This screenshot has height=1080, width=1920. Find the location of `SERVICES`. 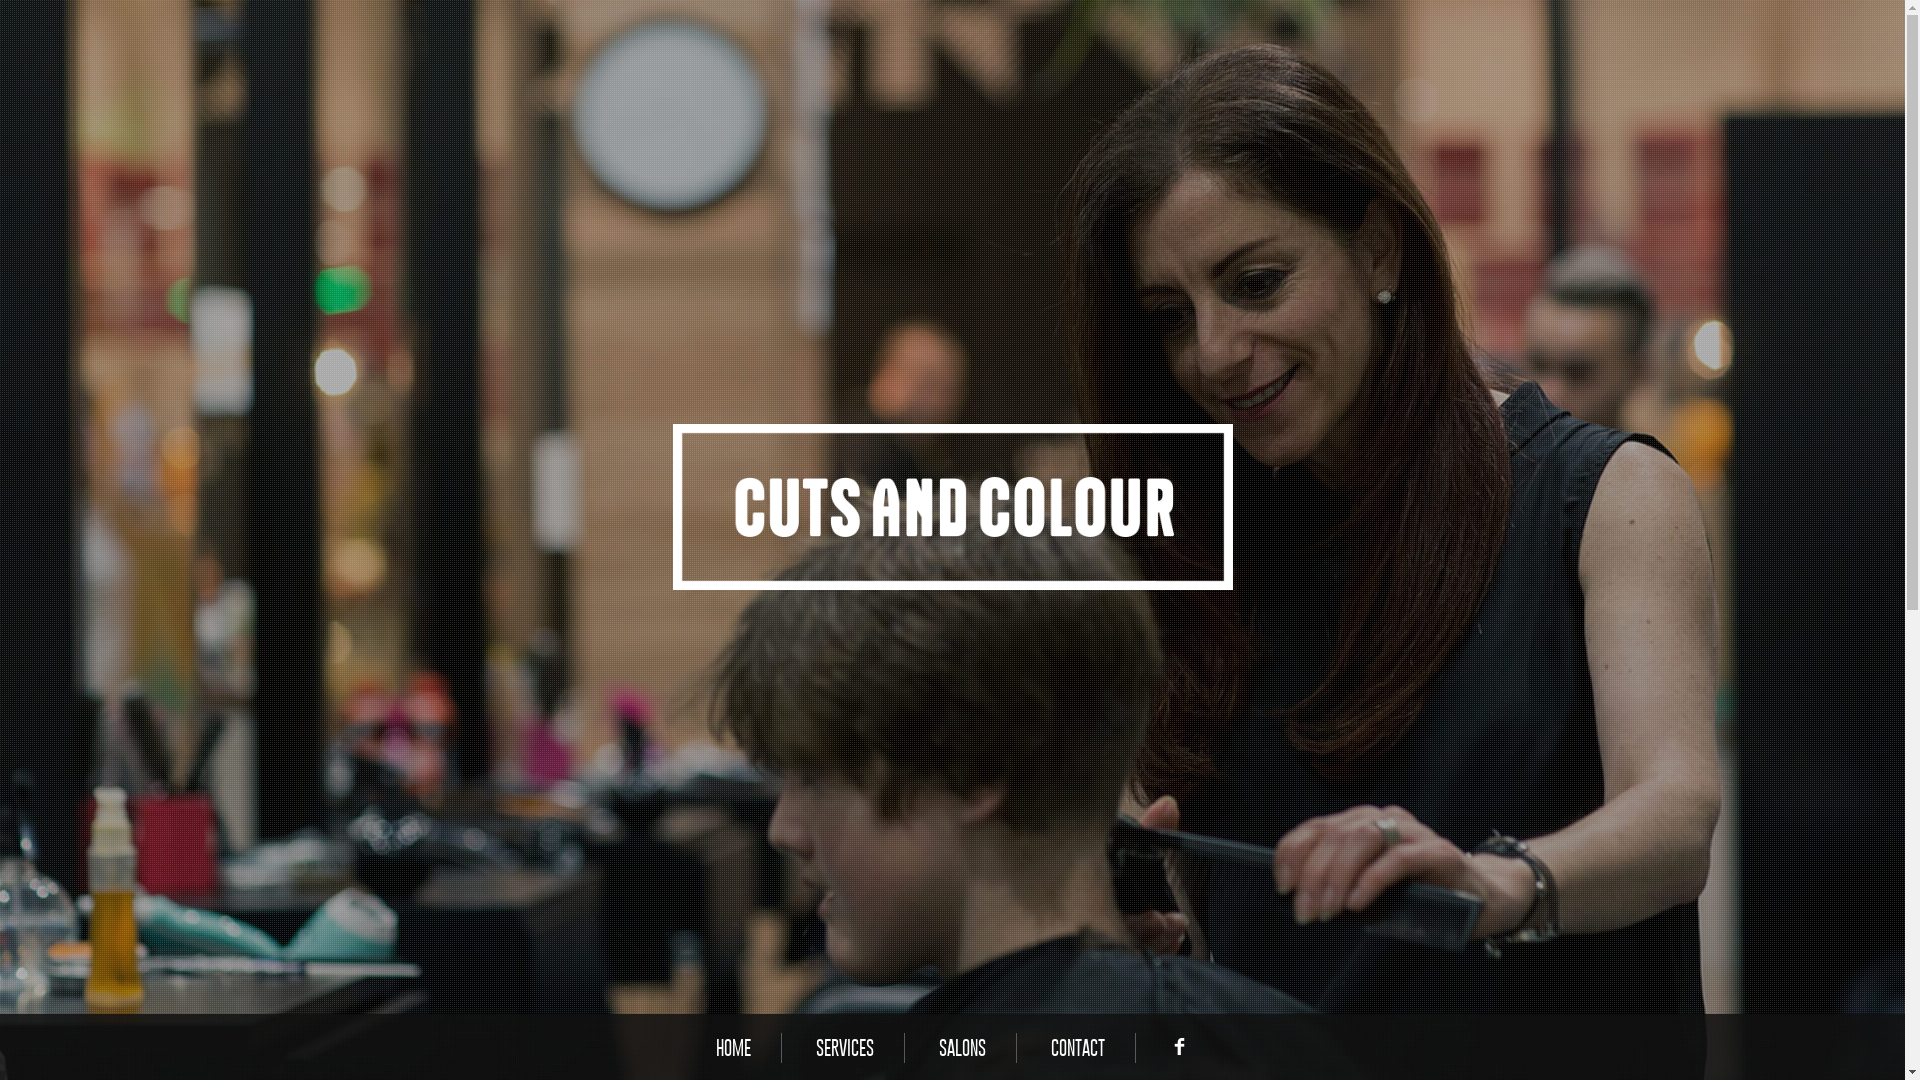

SERVICES is located at coordinates (845, 1048).